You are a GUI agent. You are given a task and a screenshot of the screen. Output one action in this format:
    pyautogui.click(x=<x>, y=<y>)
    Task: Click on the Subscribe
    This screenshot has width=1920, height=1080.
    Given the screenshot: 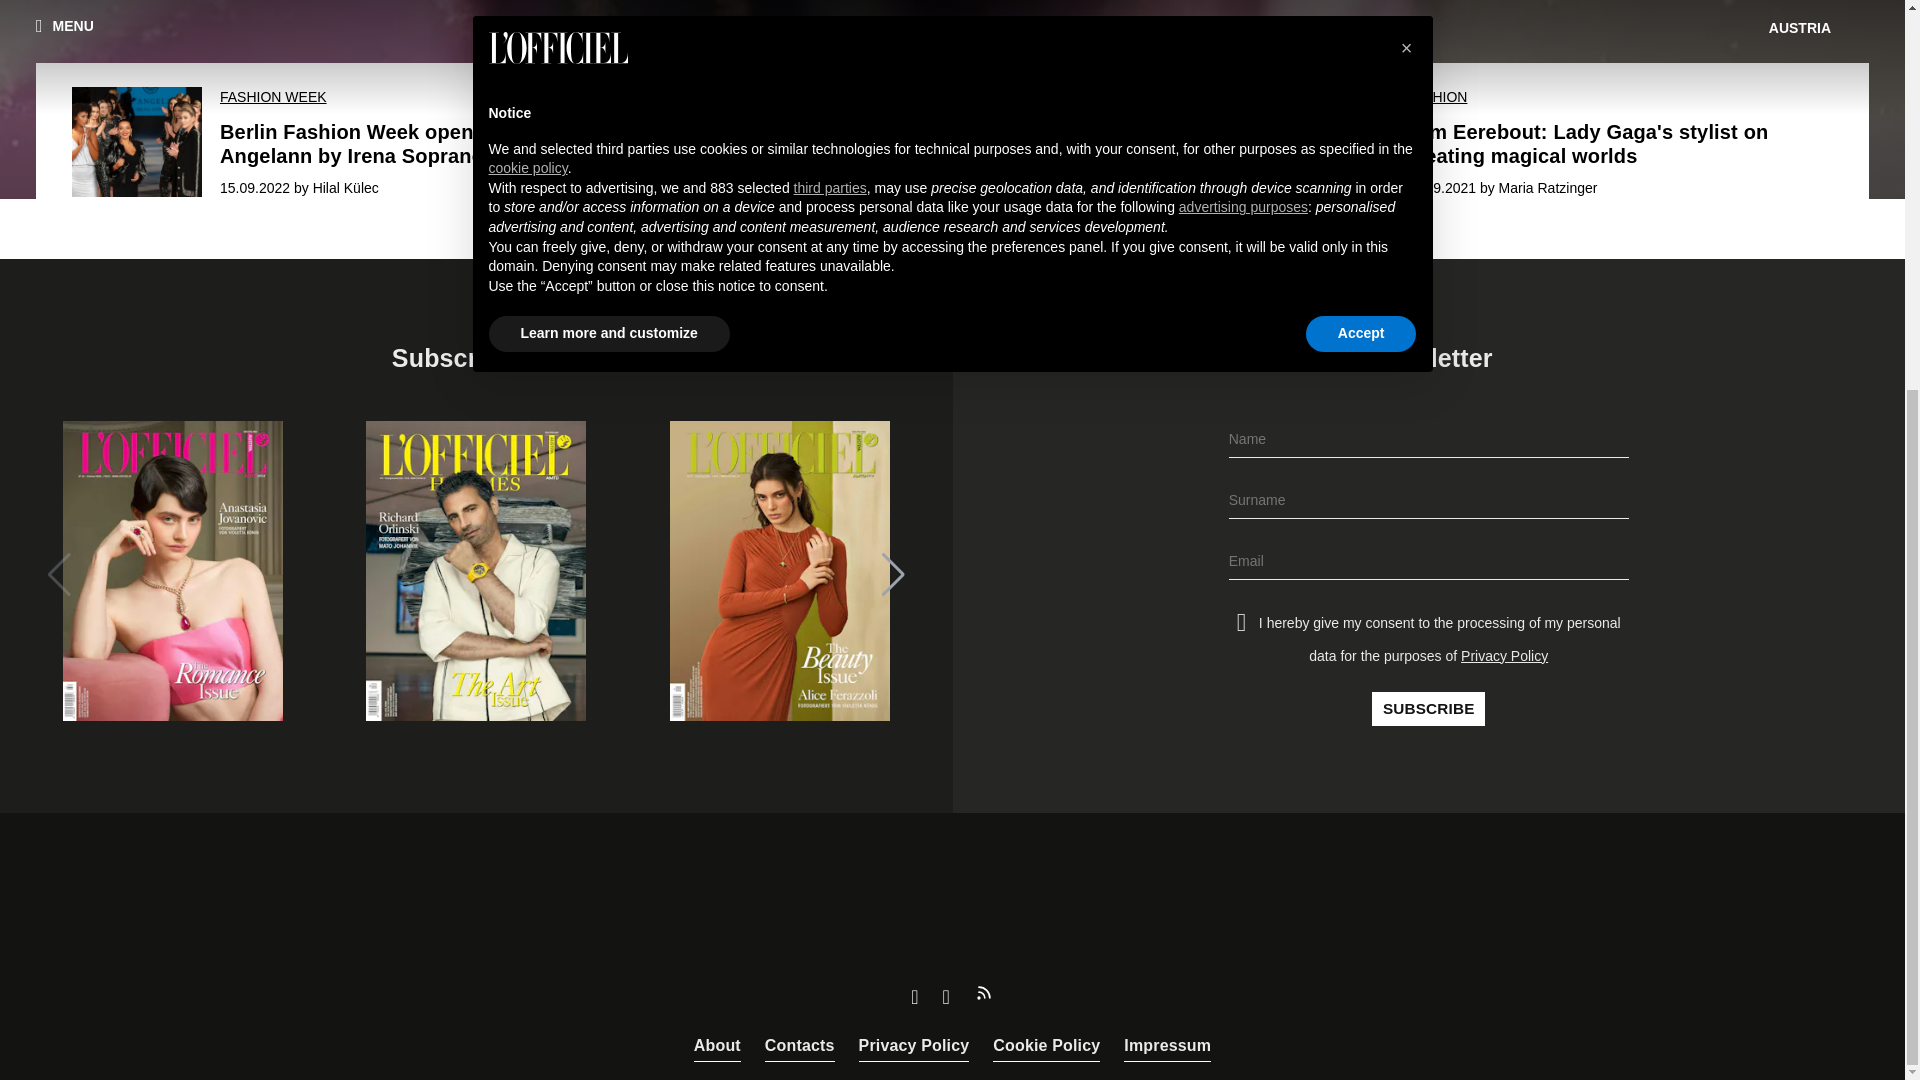 What is the action you would take?
    pyautogui.click(x=1428, y=708)
    